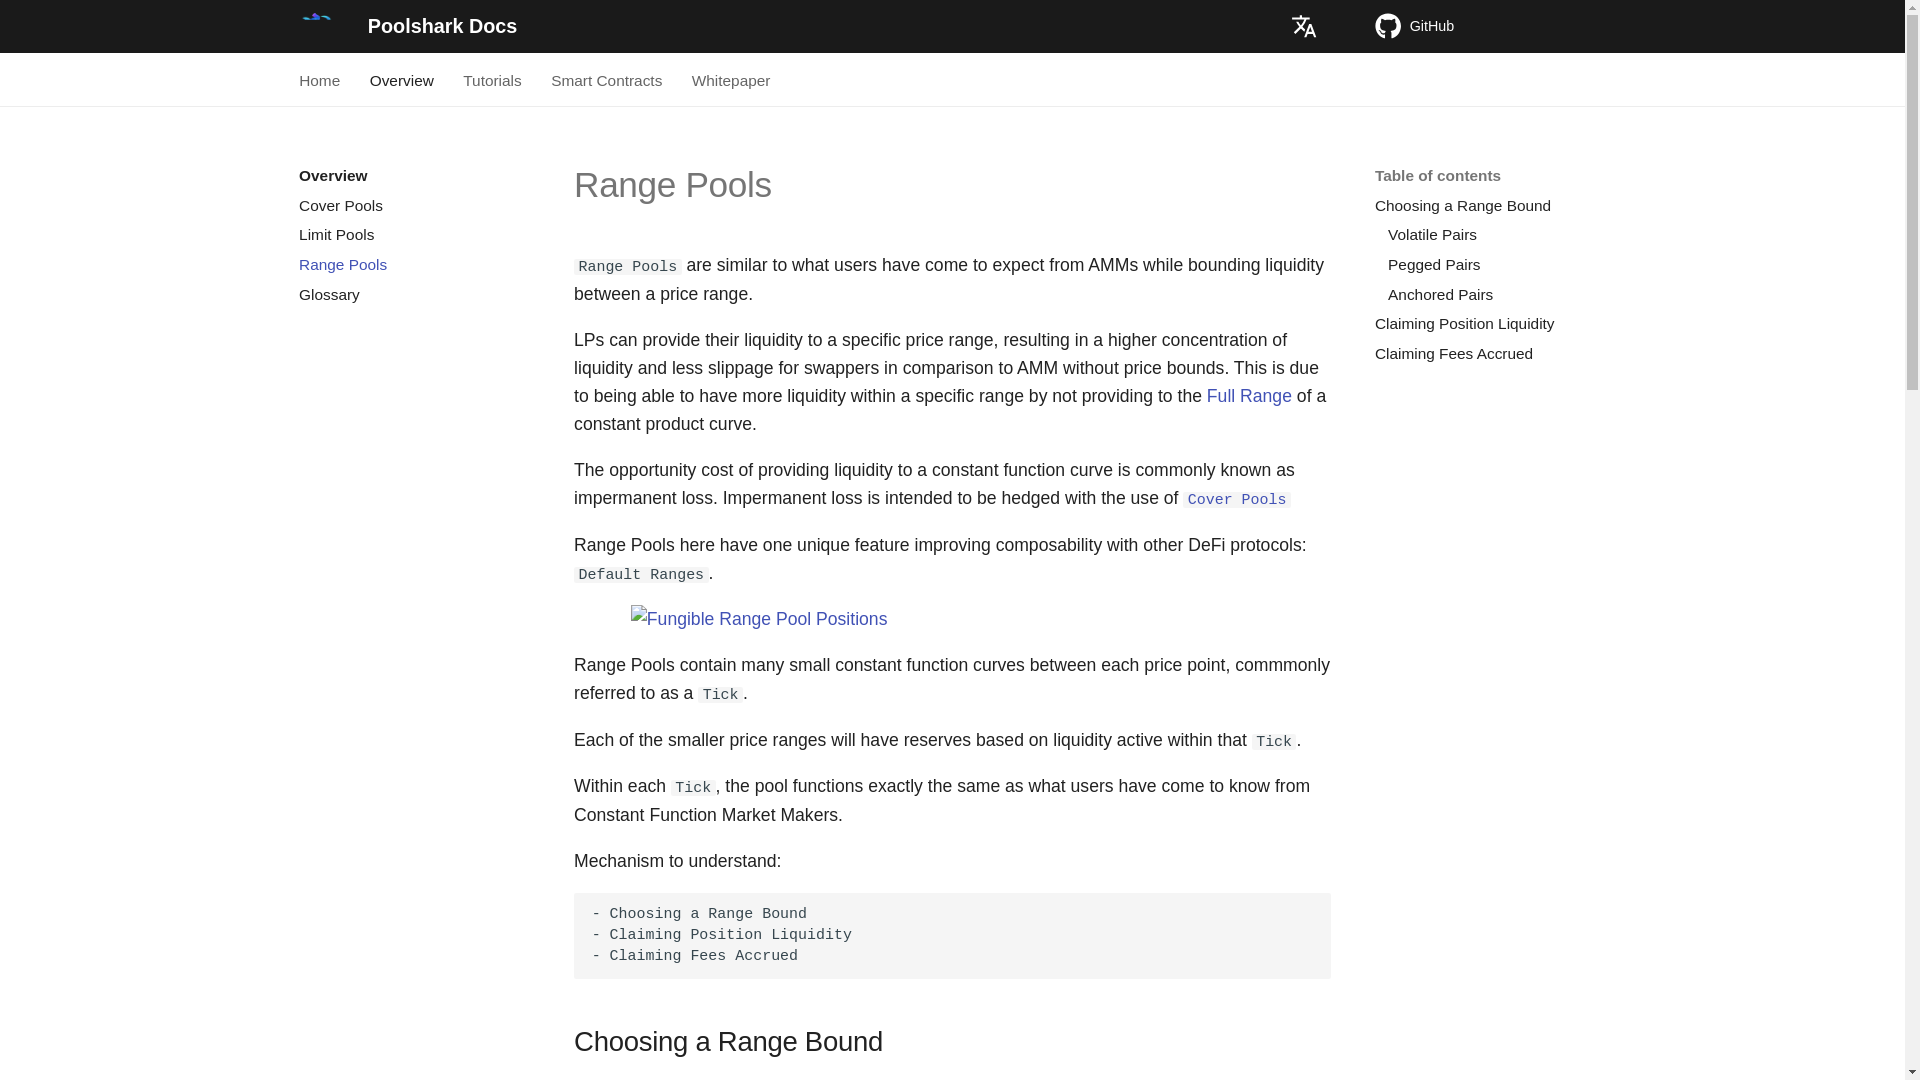 The height and width of the screenshot is (1080, 1920). What do you see at coordinates (412, 294) in the screenshot?
I see `Glossary` at bounding box center [412, 294].